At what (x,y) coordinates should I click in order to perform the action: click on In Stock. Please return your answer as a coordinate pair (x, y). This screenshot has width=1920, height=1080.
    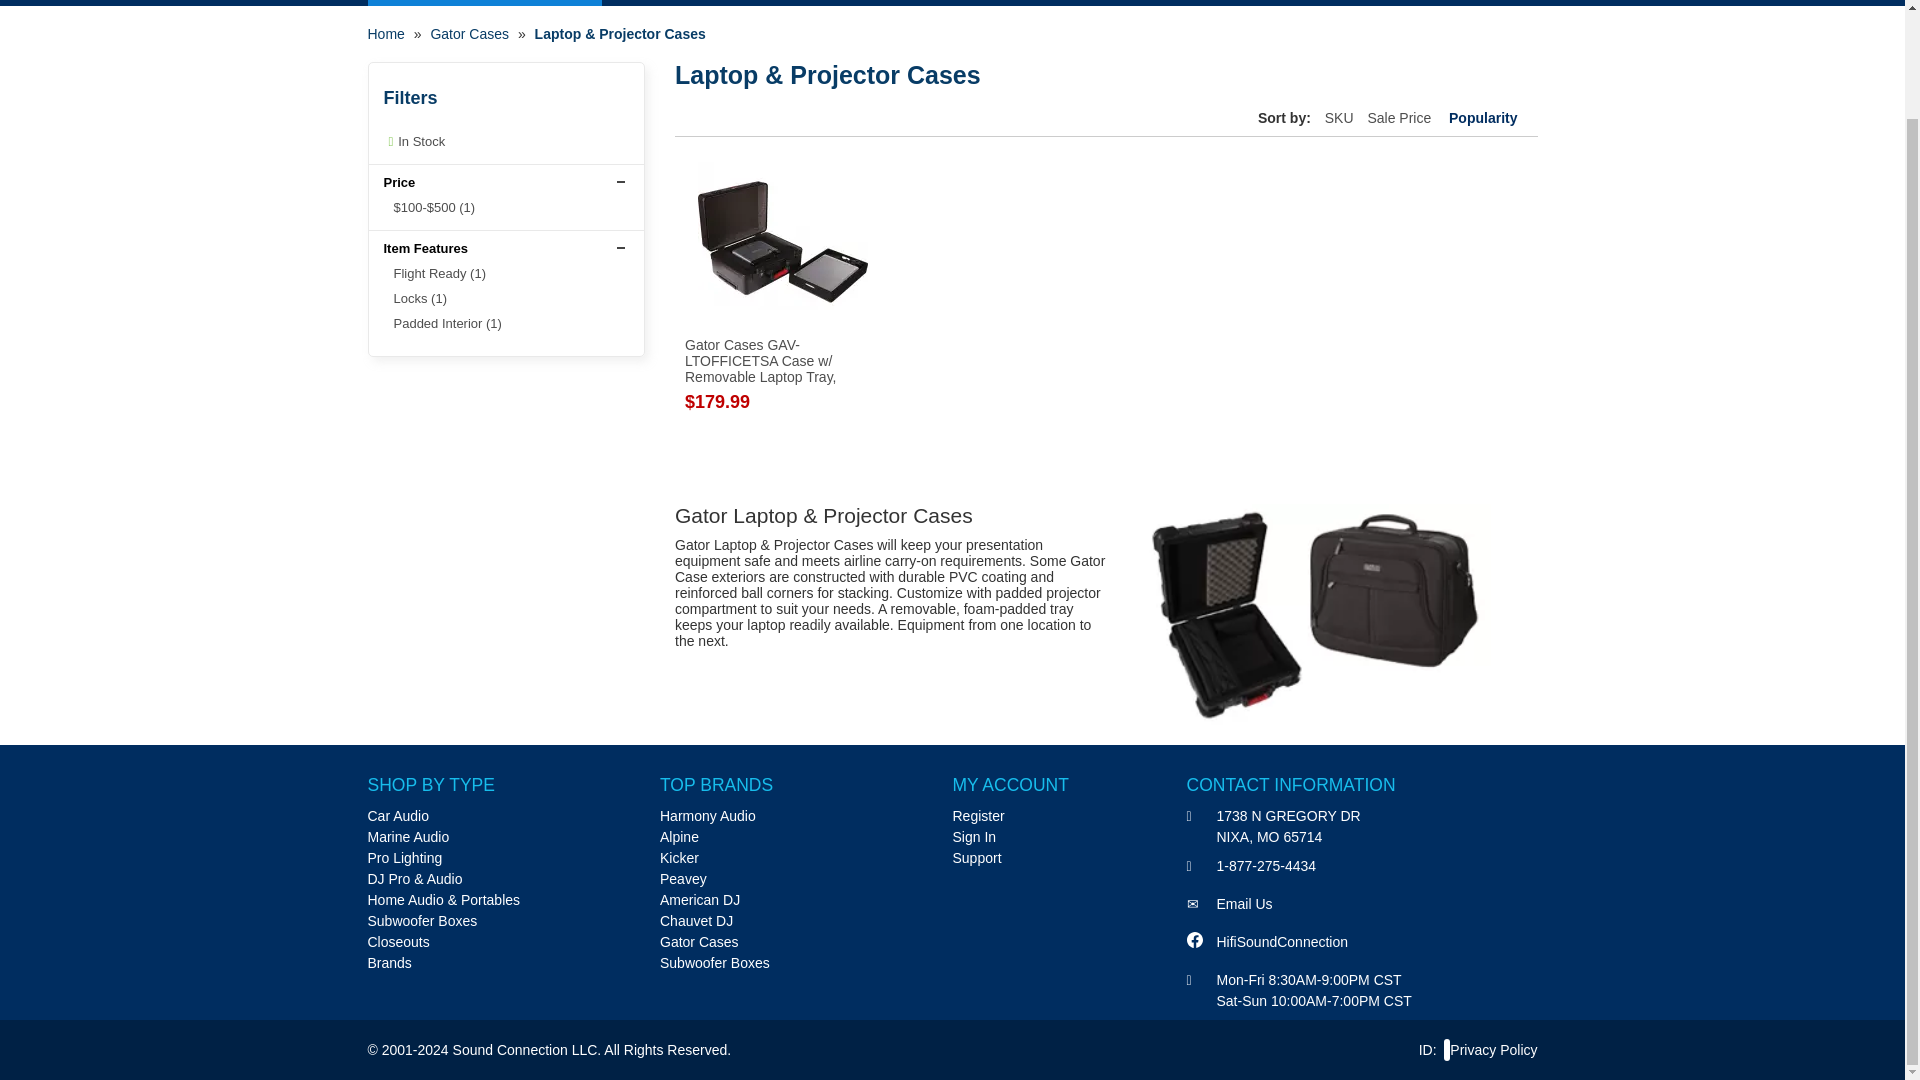
    Looking at the image, I should click on (414, 141).